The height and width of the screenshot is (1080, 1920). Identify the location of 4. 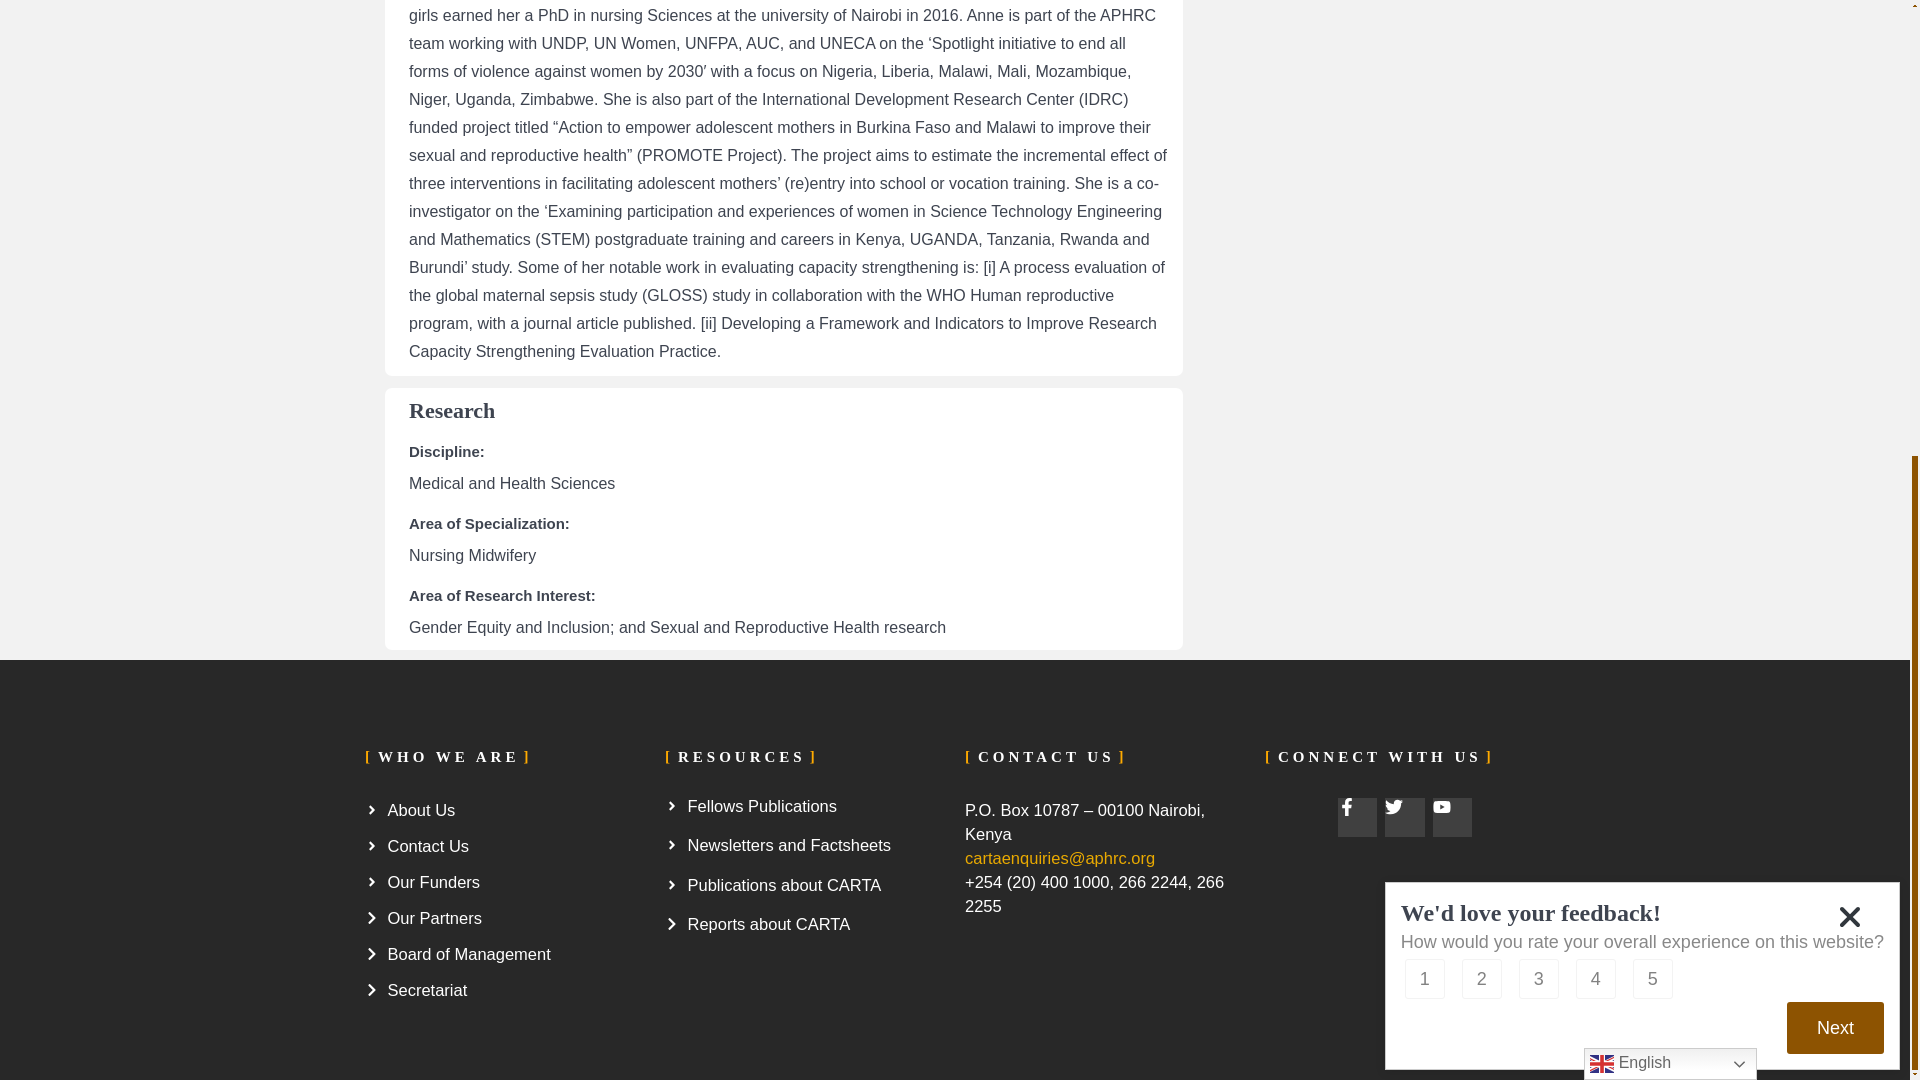
(1596, 193).